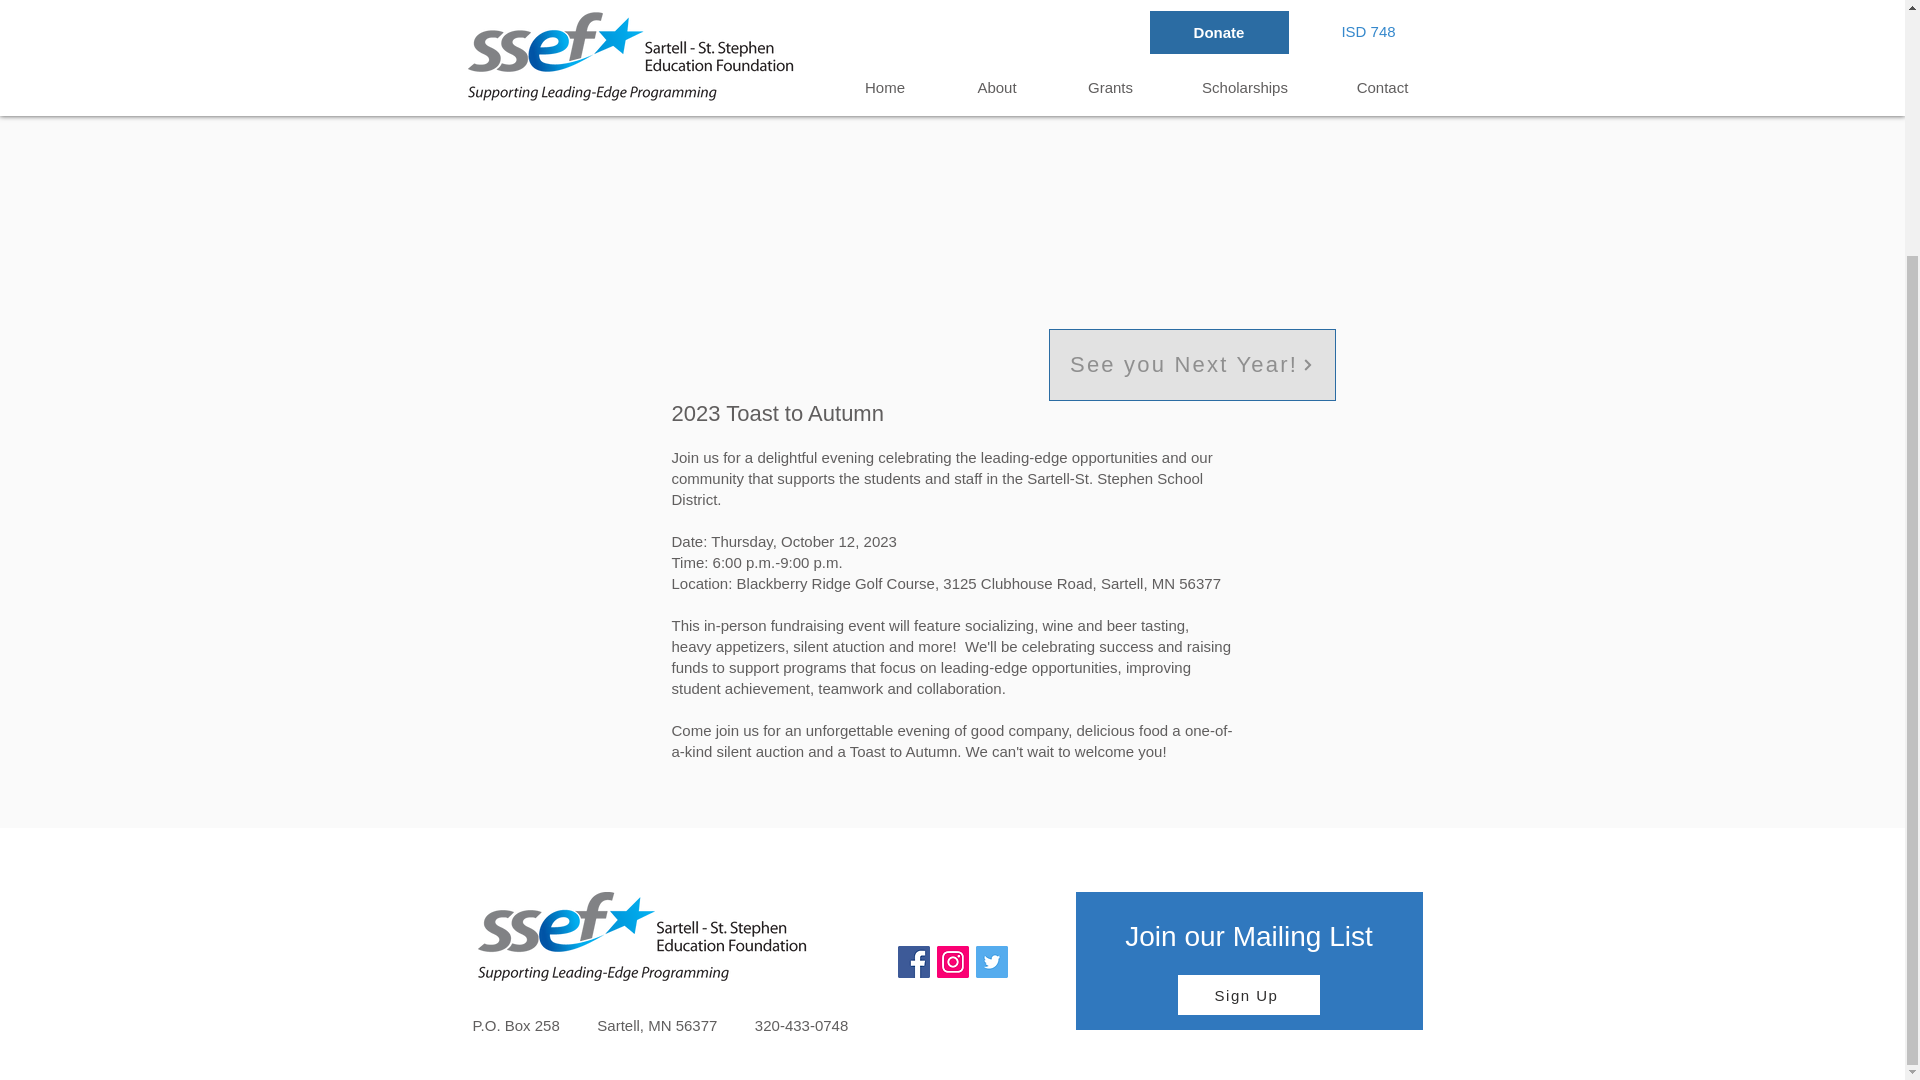 The image size is (1920, 1080). What do you see at coordinates (1249, 995) in the screenshot?
I see `Sign Up` at bounding box center [1249, 995].